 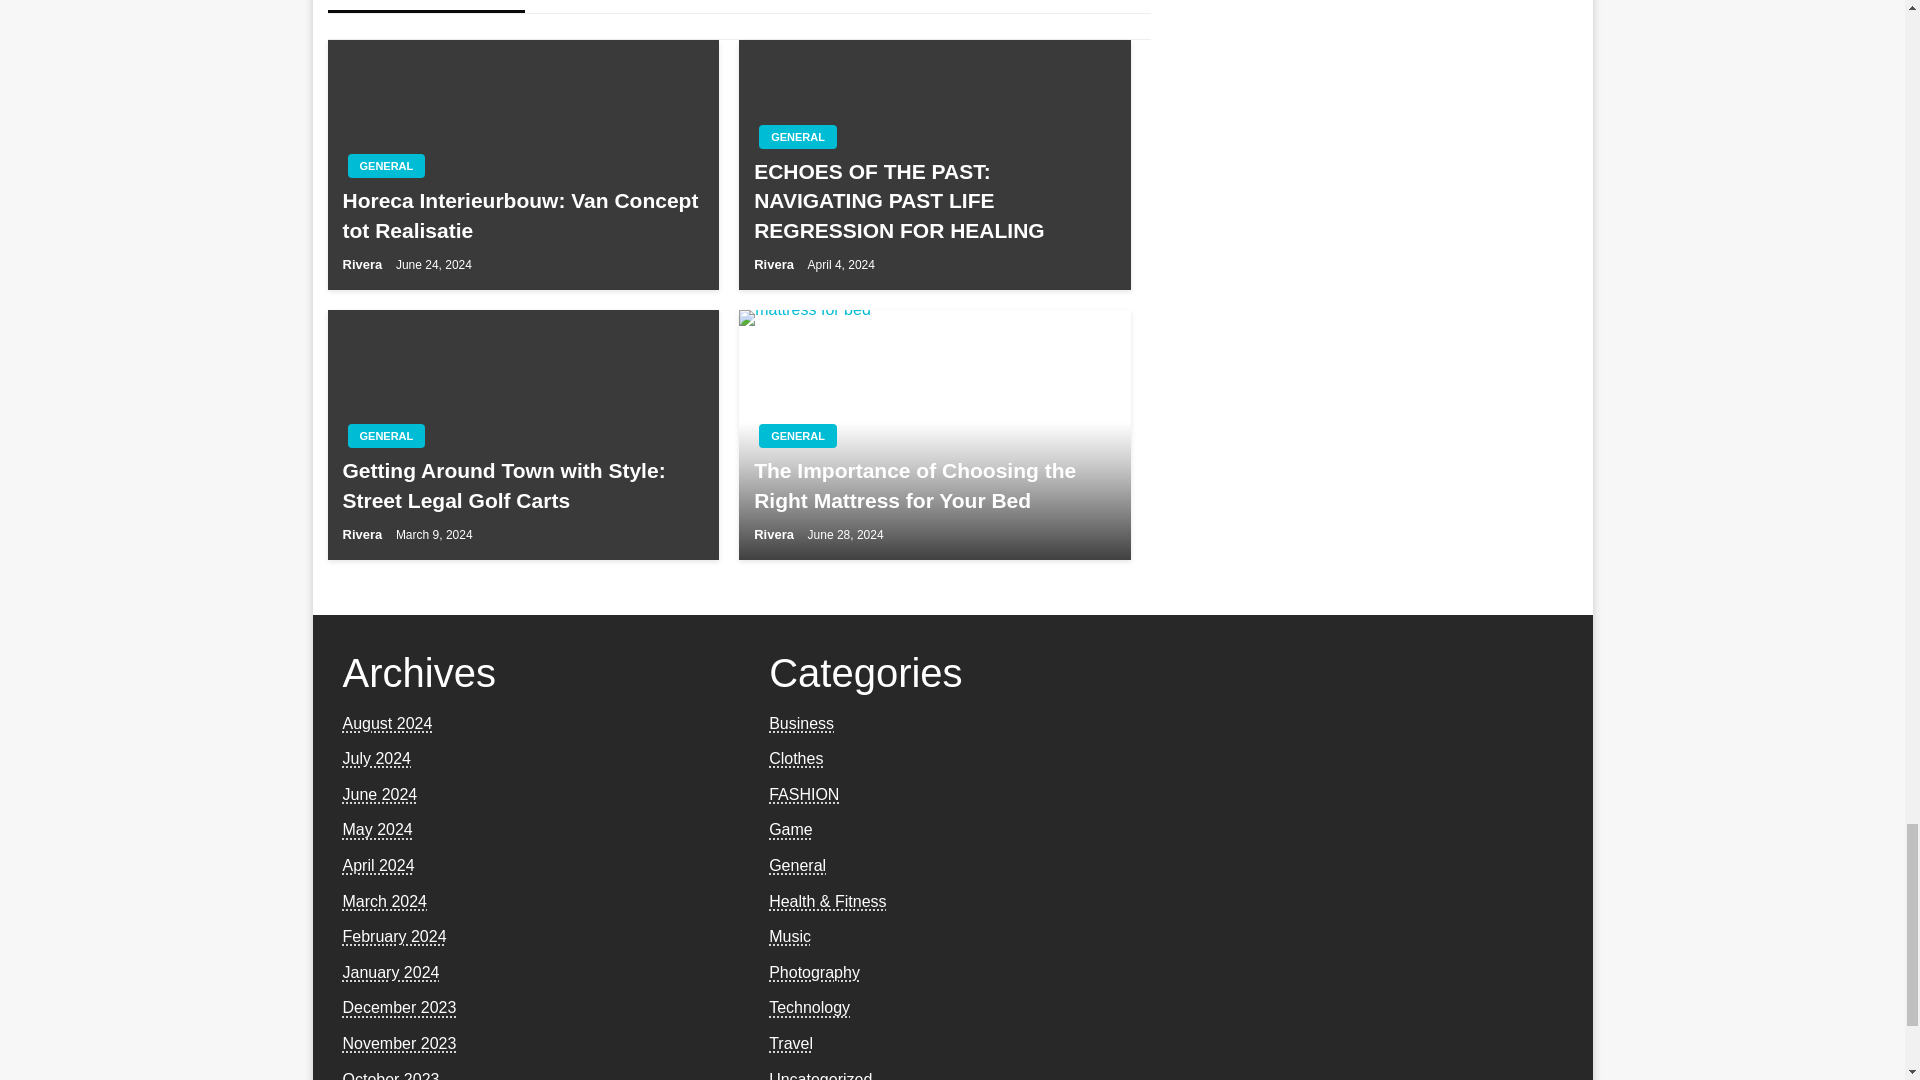 What do you see at coordinates (775, 264) in the screenshot?
I see `Rivera` at bounding box center [775, 264].